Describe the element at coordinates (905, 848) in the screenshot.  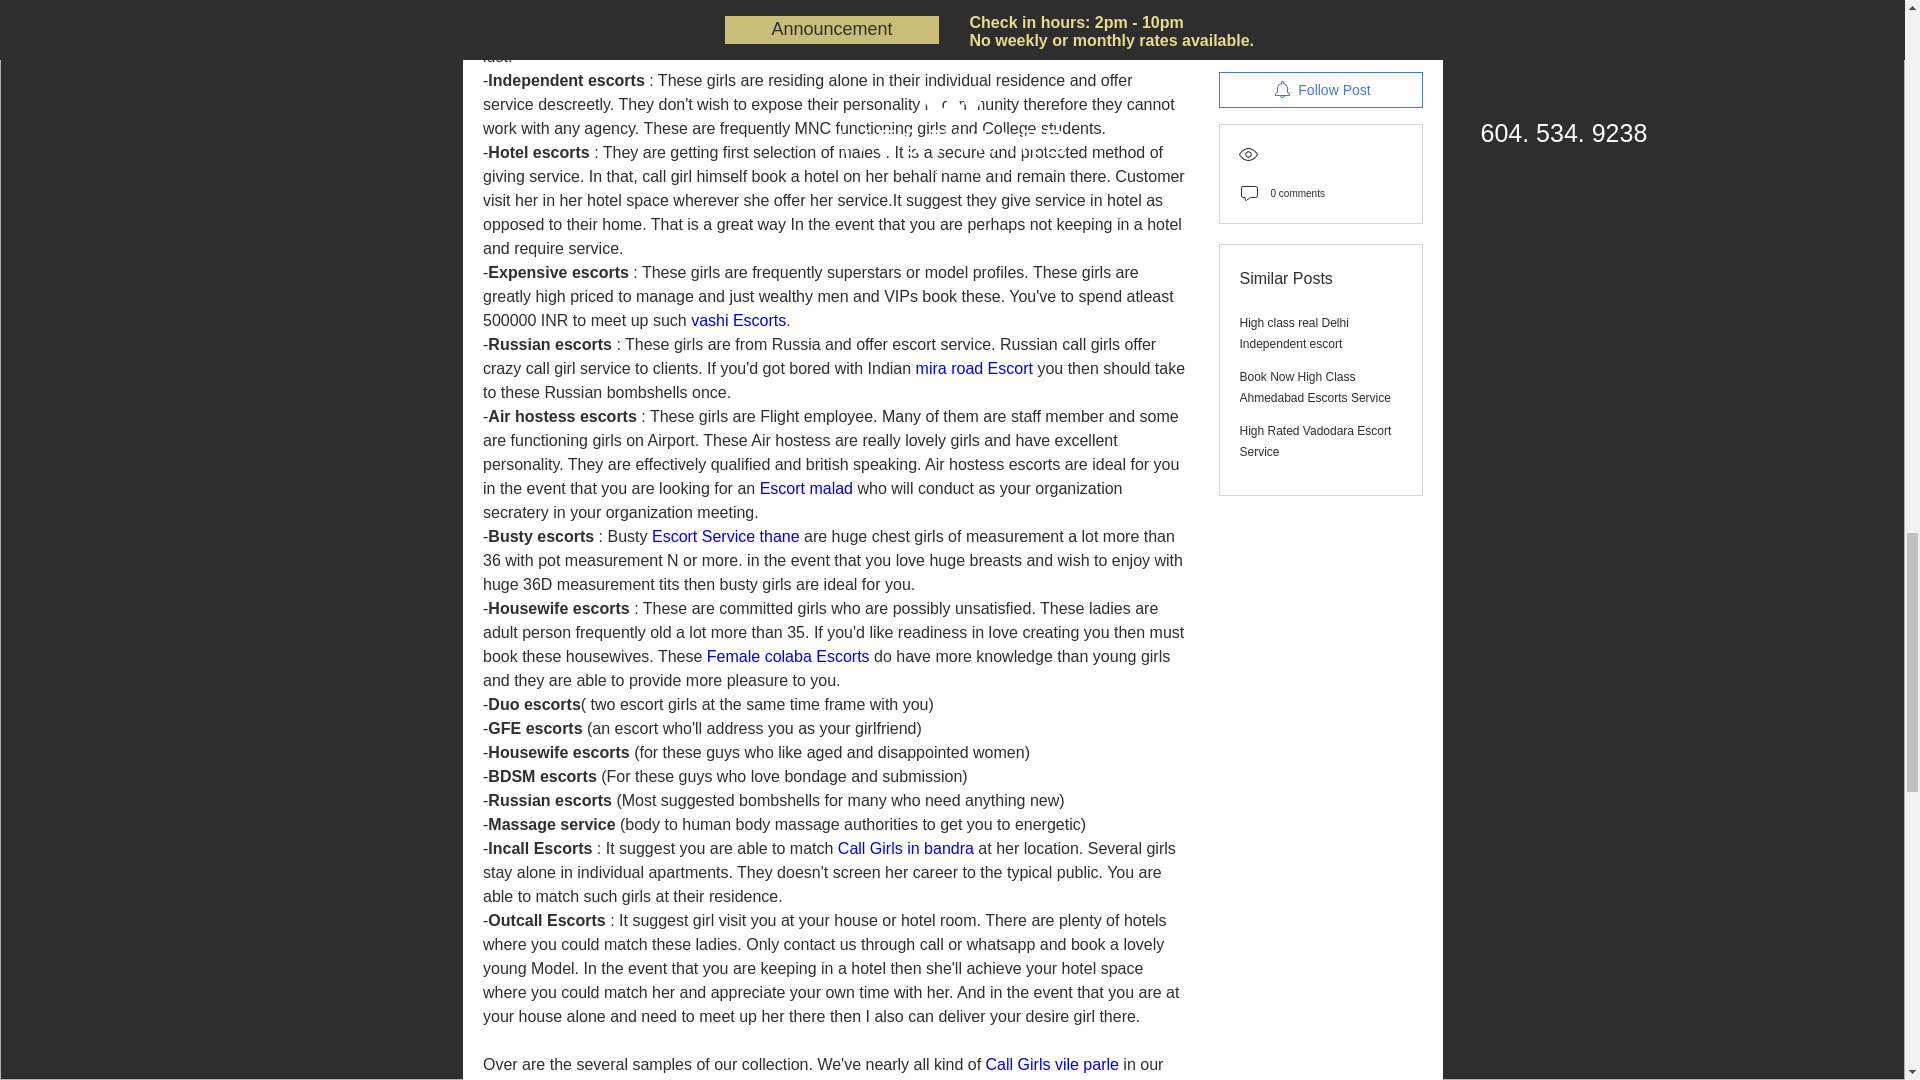
I see `Call Girls in bandra` at that location.